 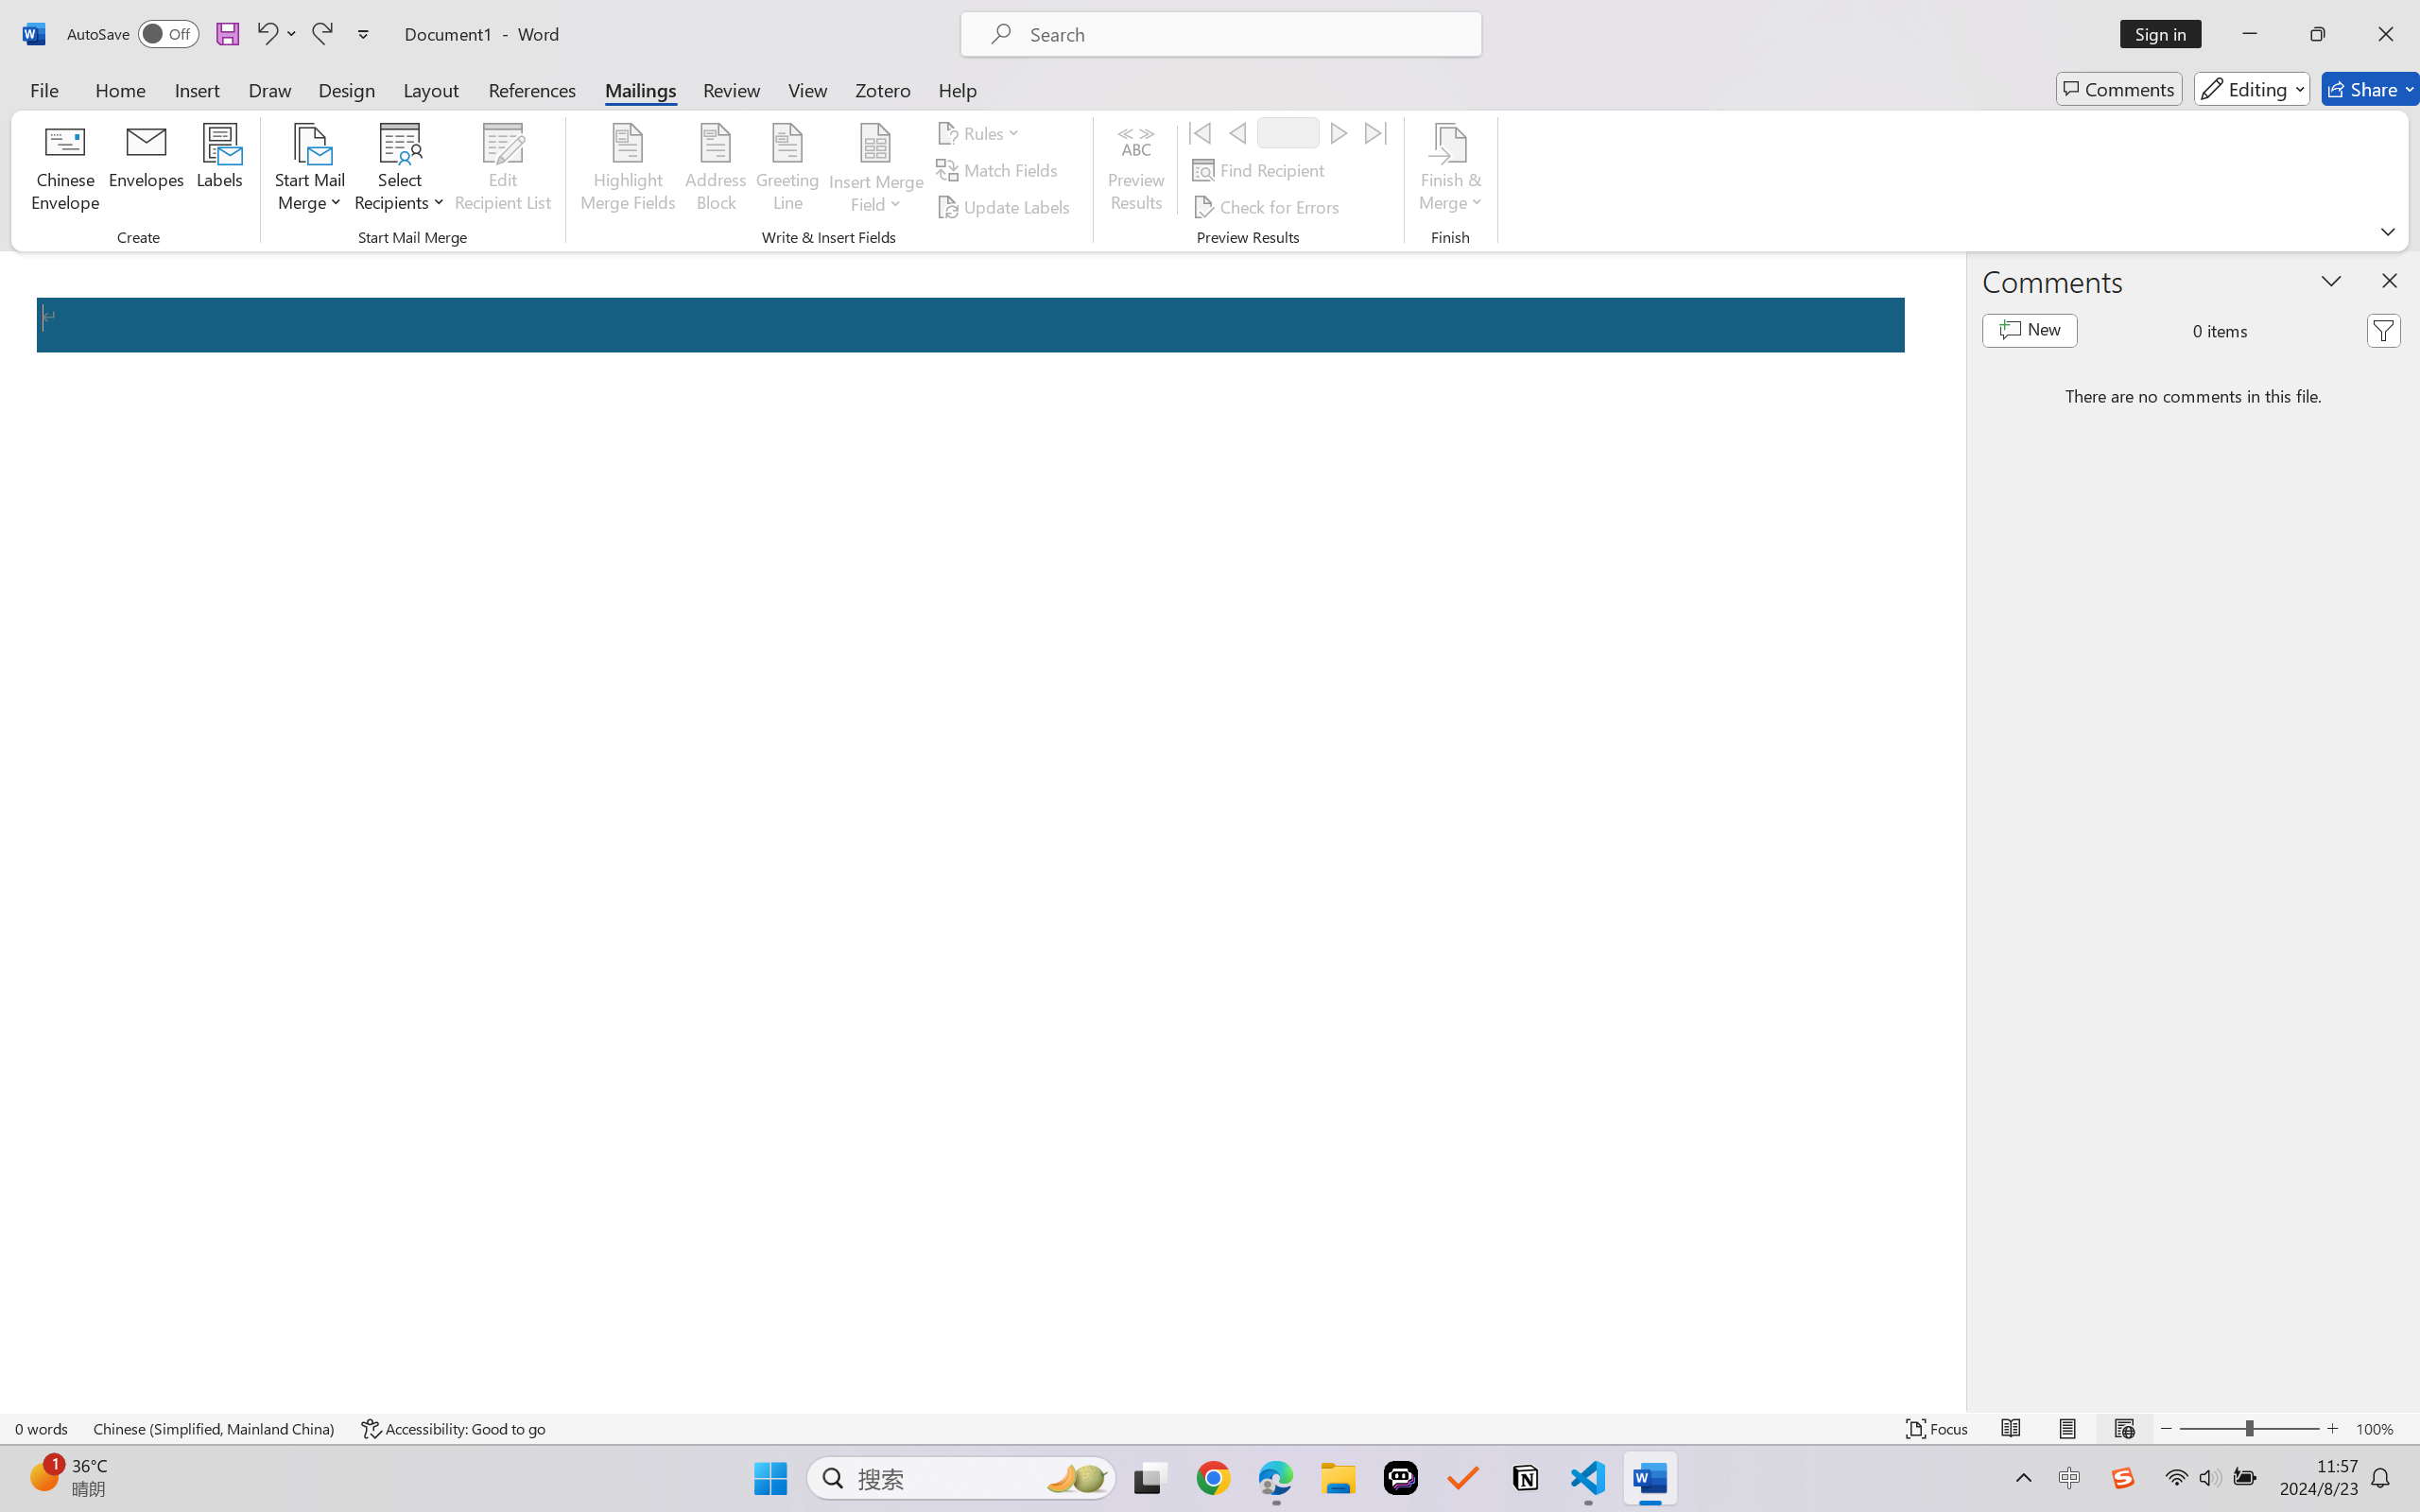 I want to click on Finish & Merge, so click(x=1450, y=170).